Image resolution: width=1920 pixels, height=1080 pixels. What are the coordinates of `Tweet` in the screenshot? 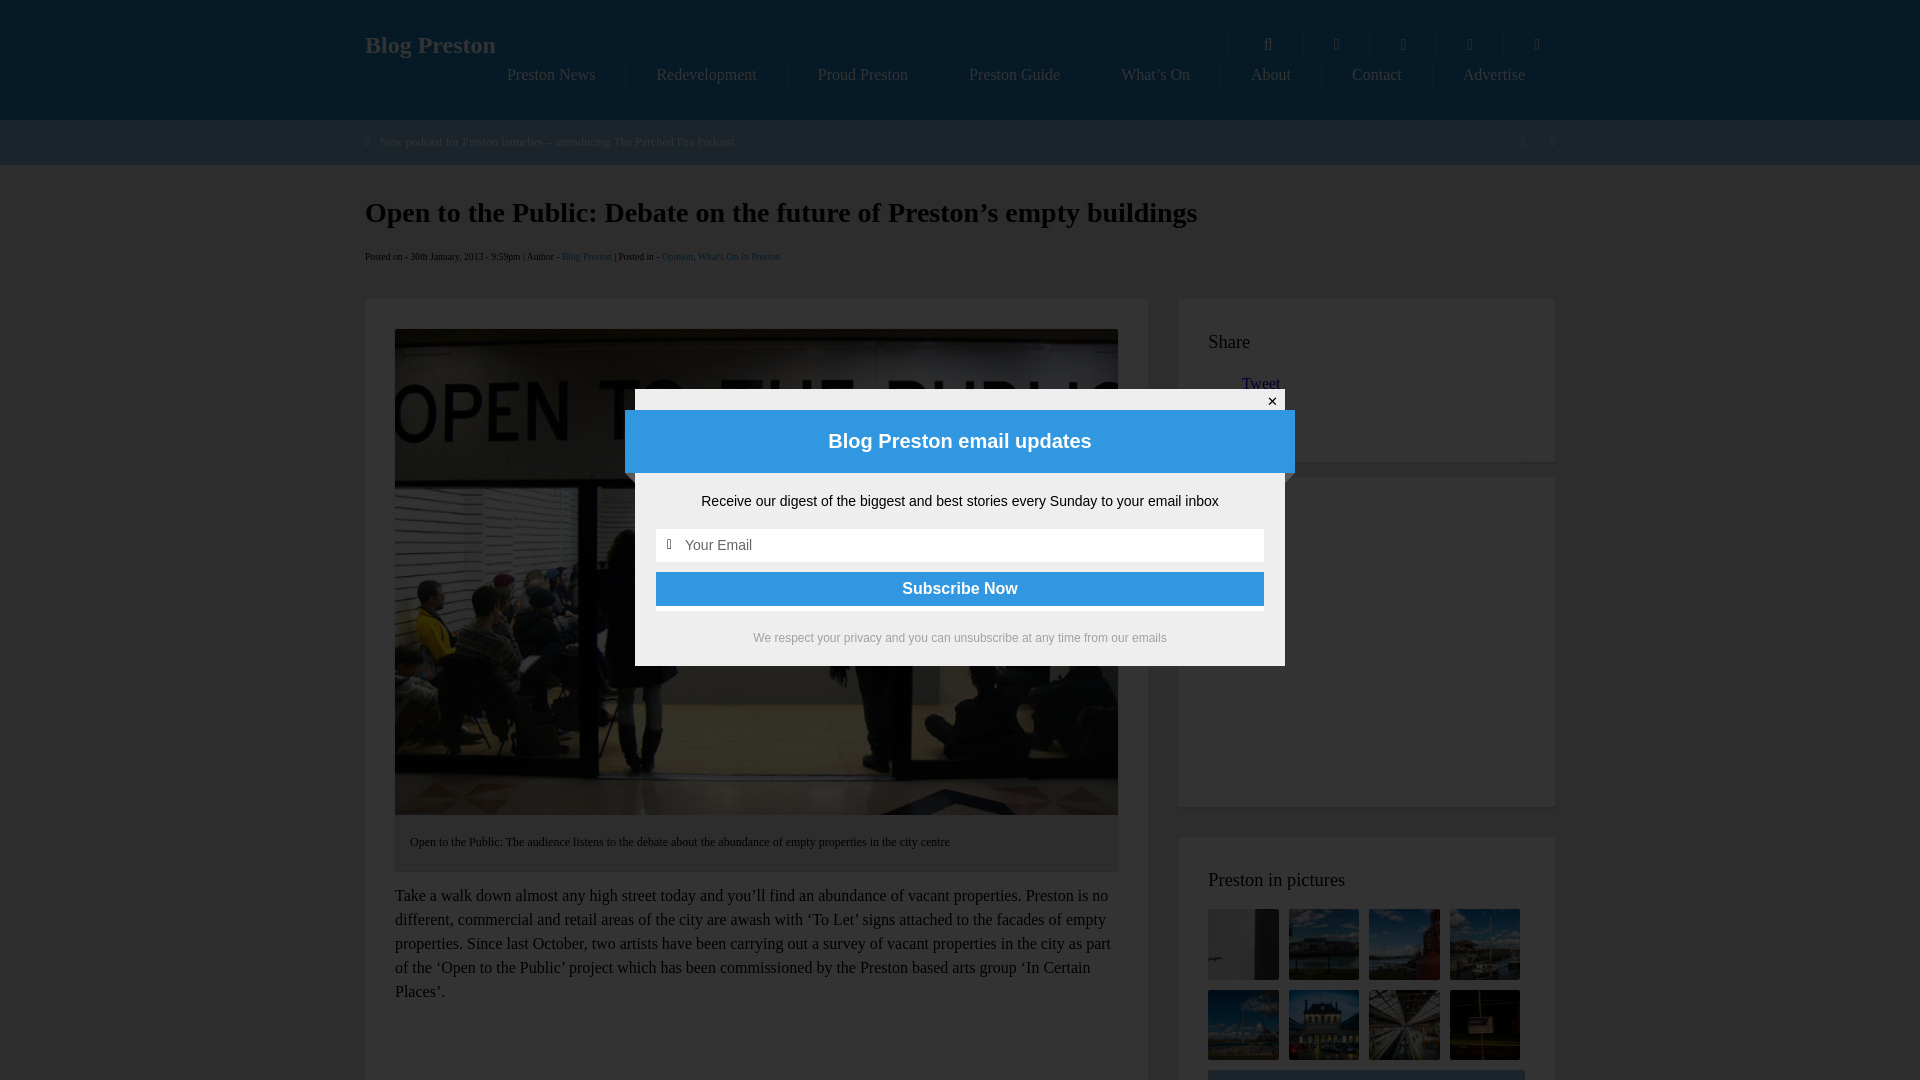 It's located at (1261, 383).